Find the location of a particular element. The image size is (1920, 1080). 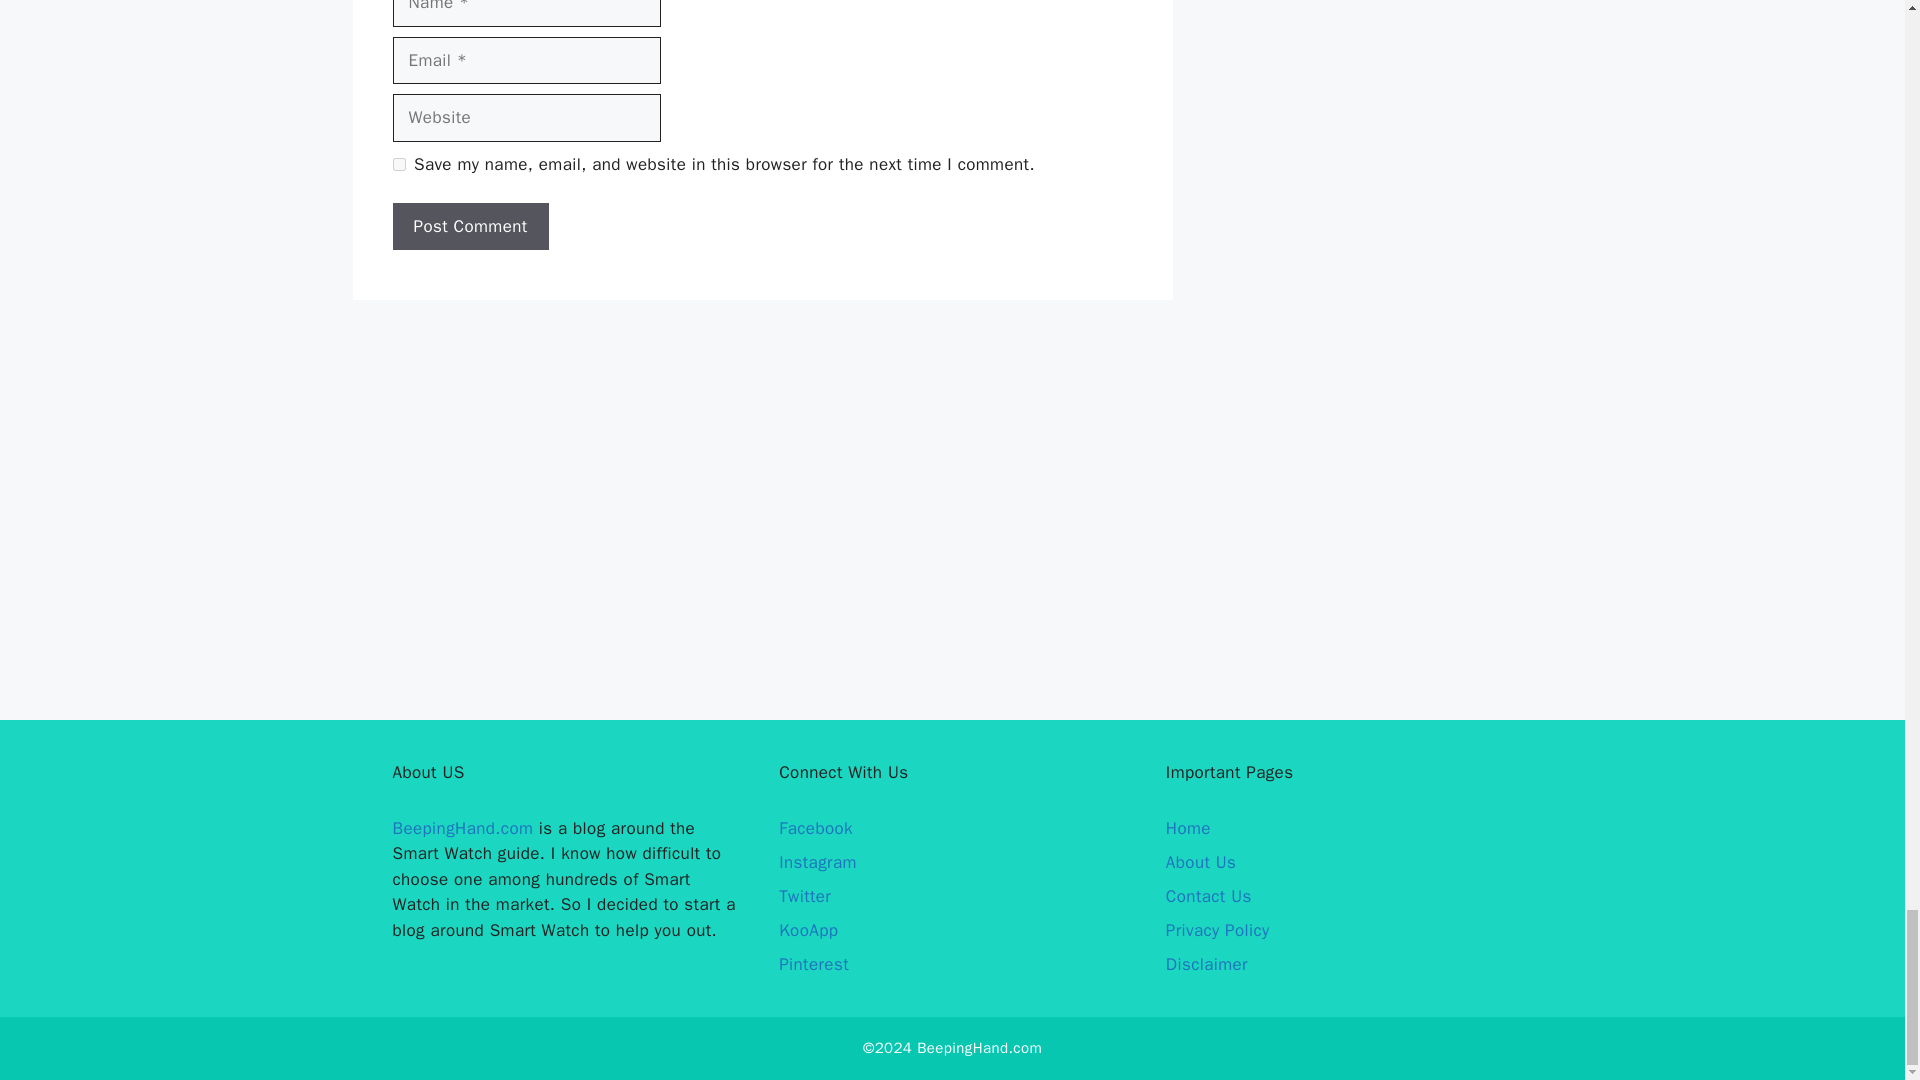

Pinterest is located at coordinates (814, 964).